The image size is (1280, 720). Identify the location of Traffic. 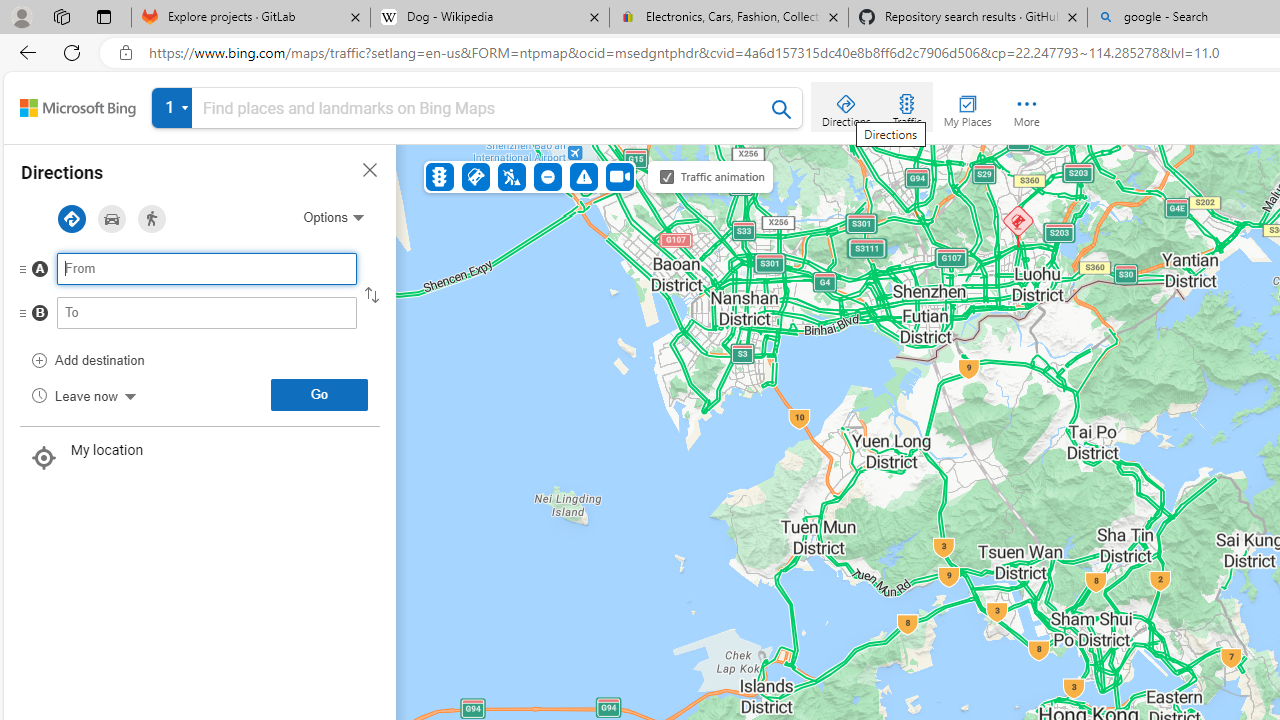
(440, 176).